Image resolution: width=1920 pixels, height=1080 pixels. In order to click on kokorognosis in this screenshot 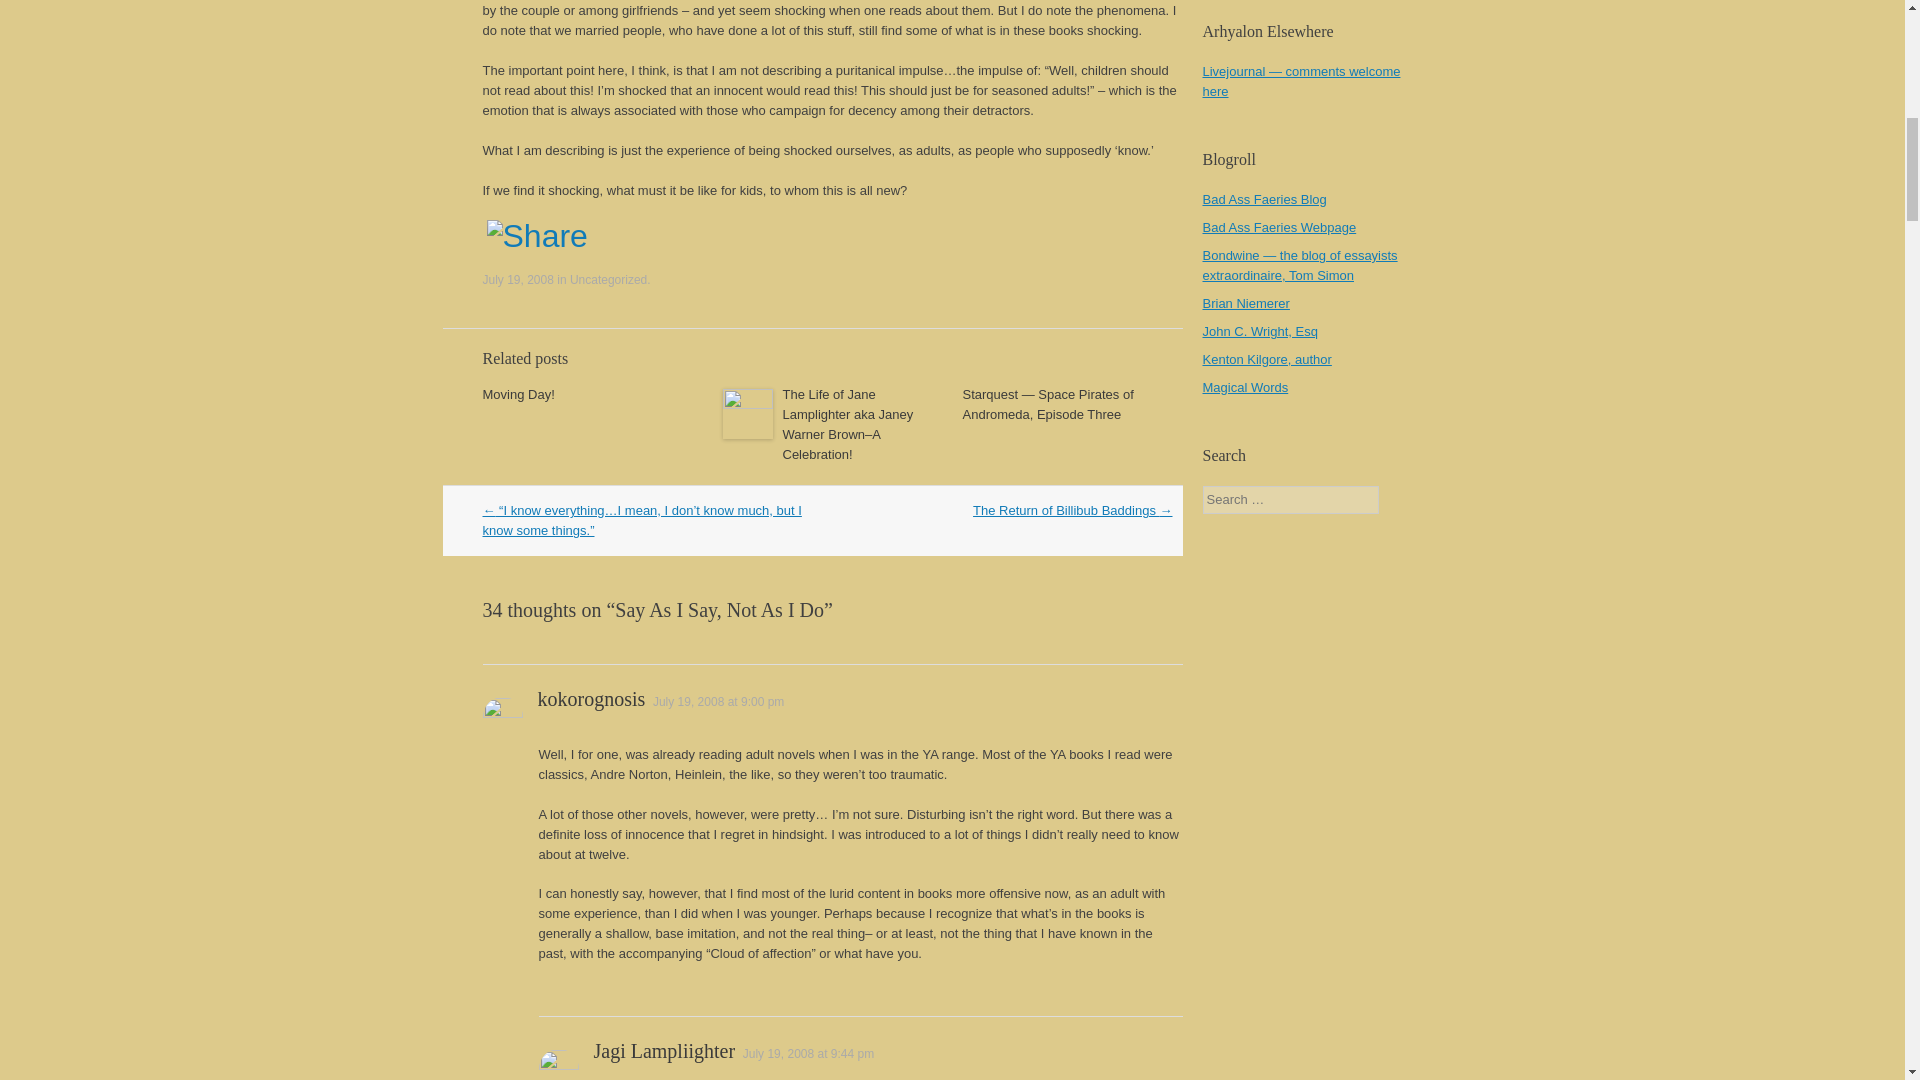, I will do `click(591, 698)`.